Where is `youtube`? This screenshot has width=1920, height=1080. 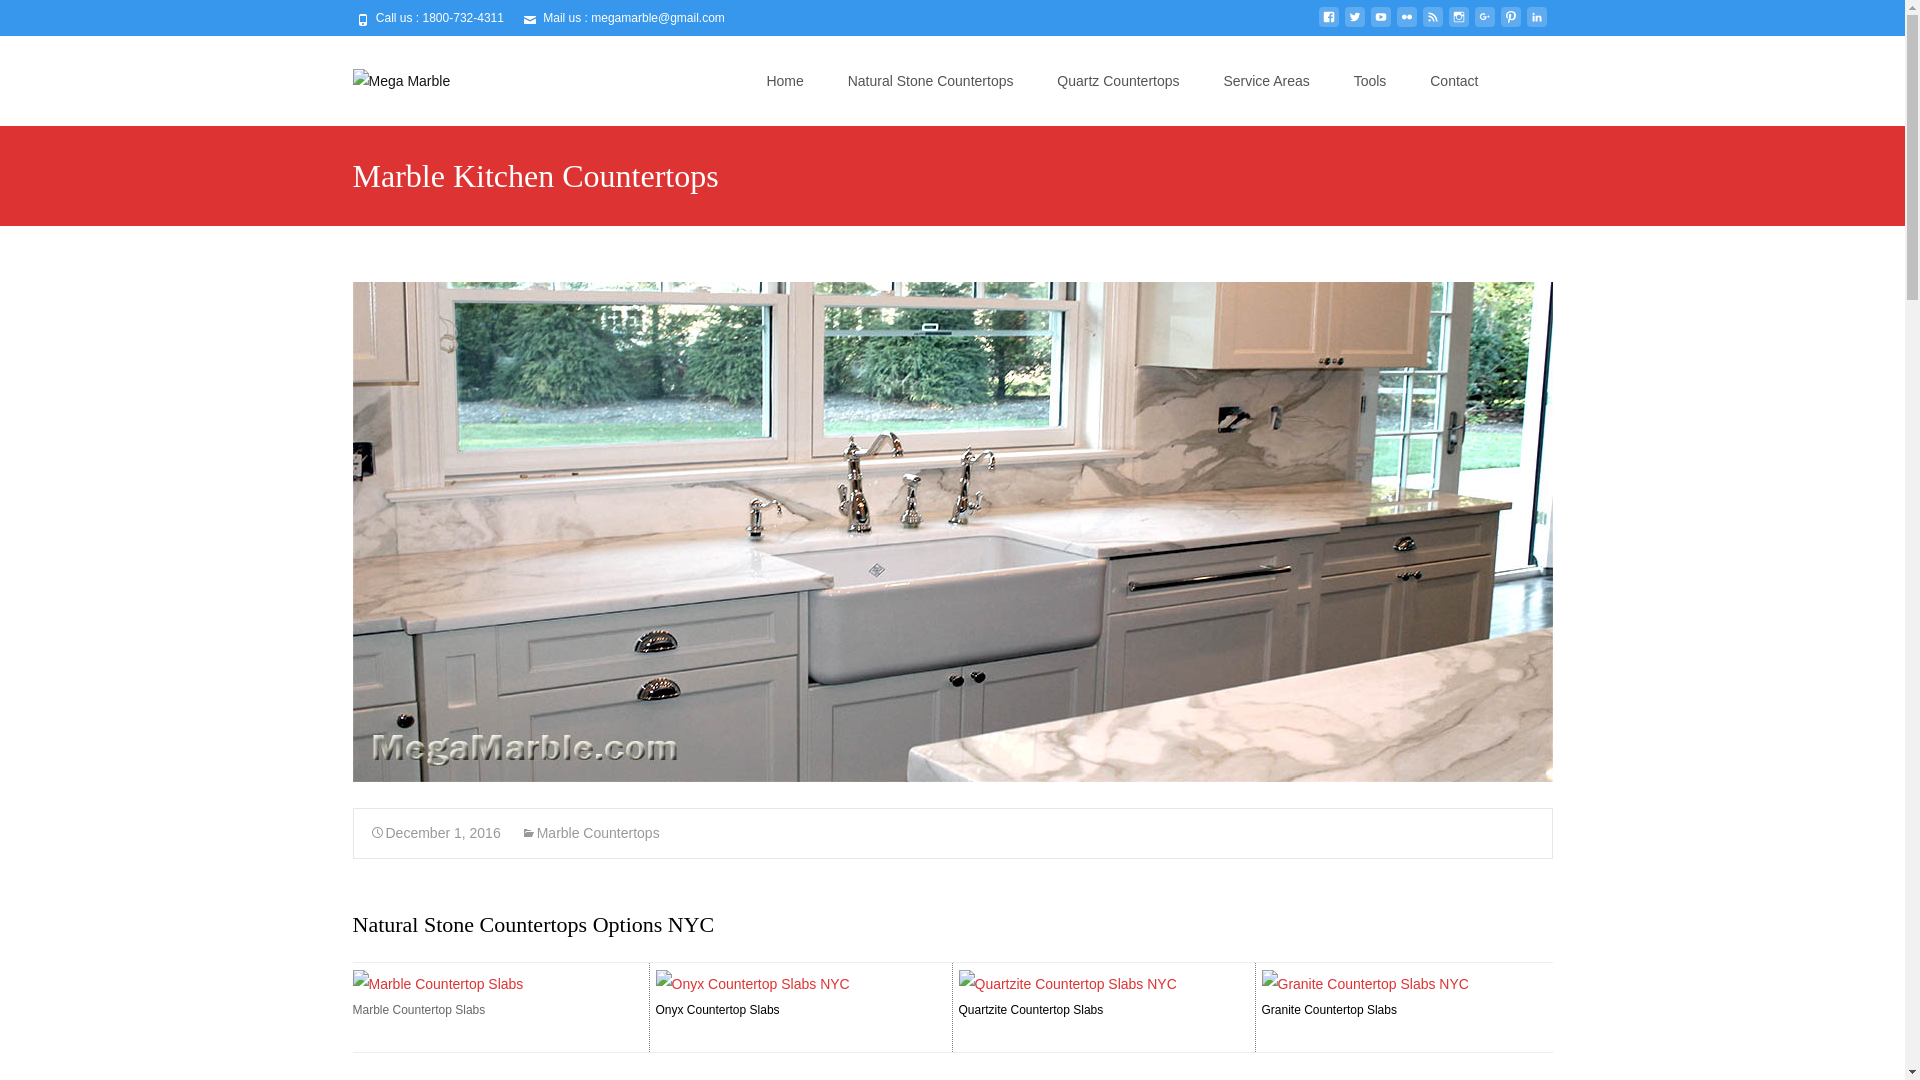 youtube is located at coordinates (1380, 25).